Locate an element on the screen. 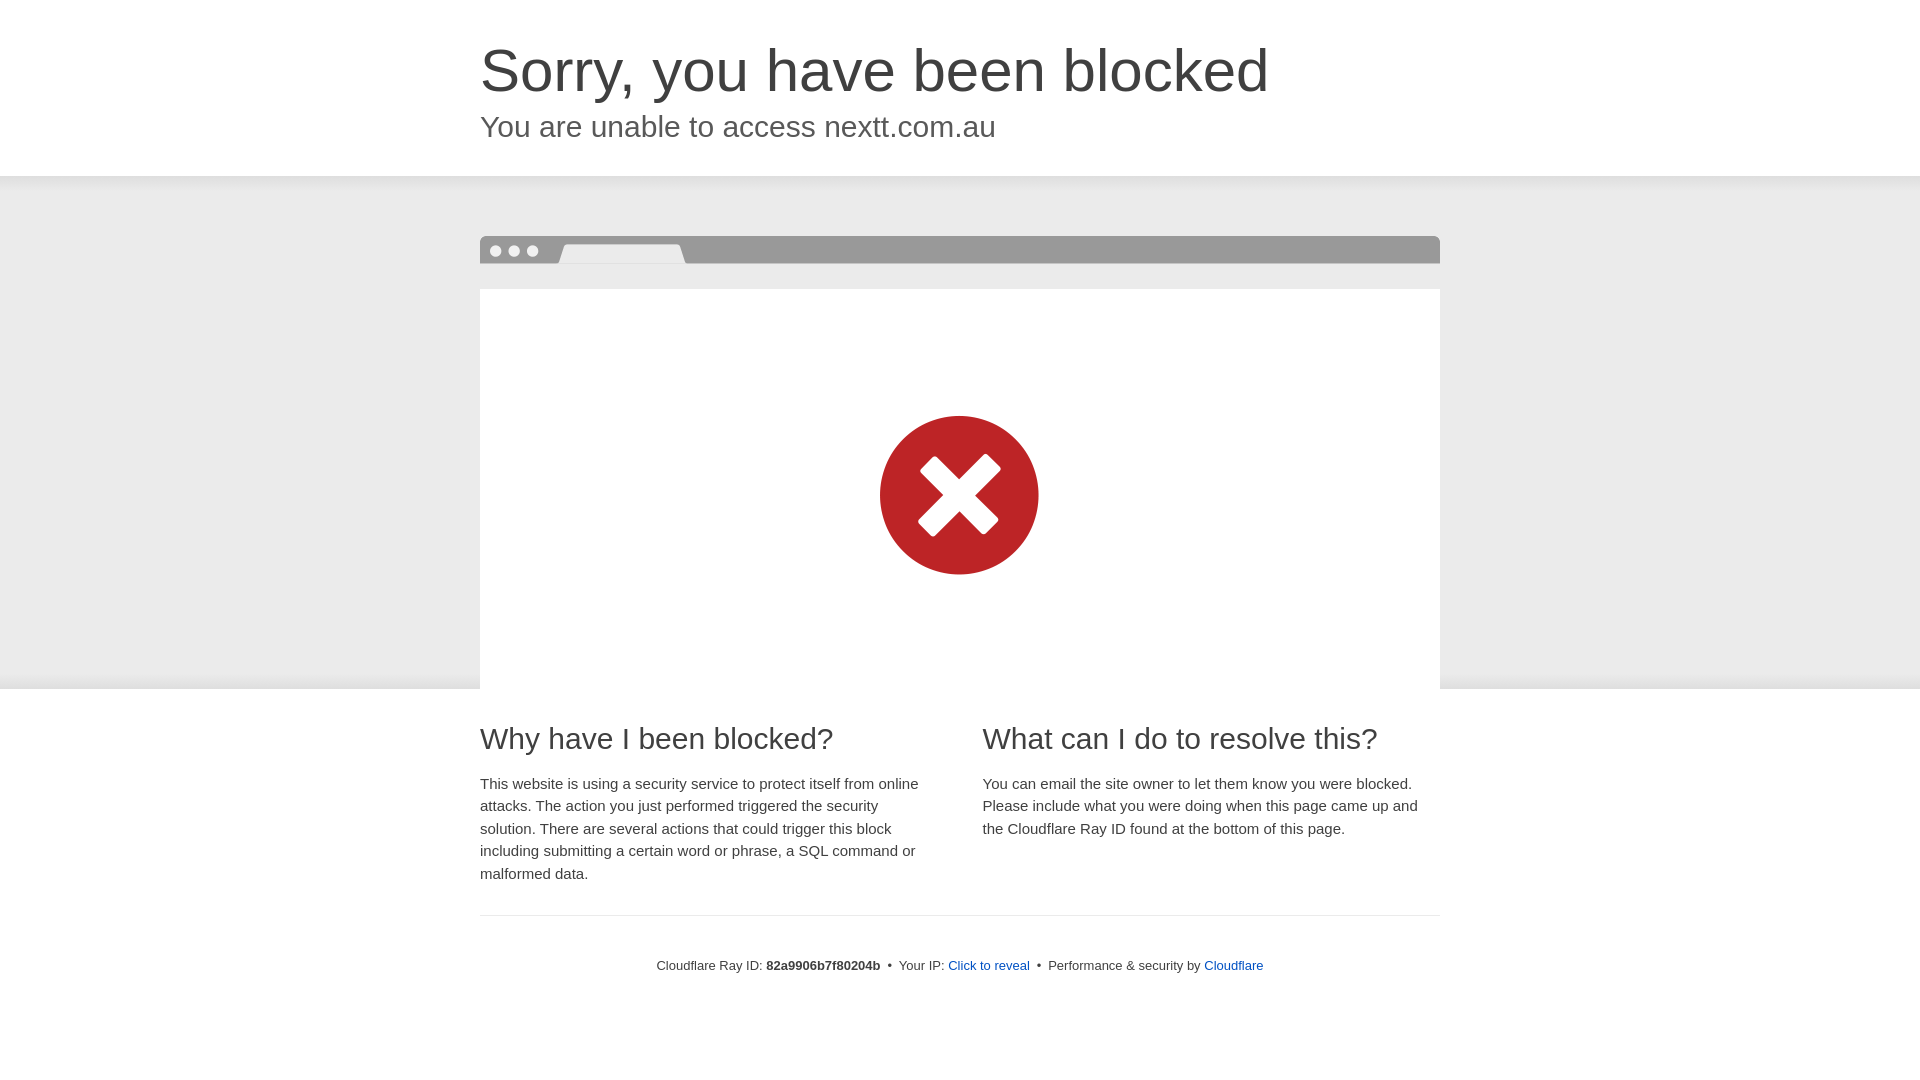  Click to reveal is located at coordinates (989, 966).